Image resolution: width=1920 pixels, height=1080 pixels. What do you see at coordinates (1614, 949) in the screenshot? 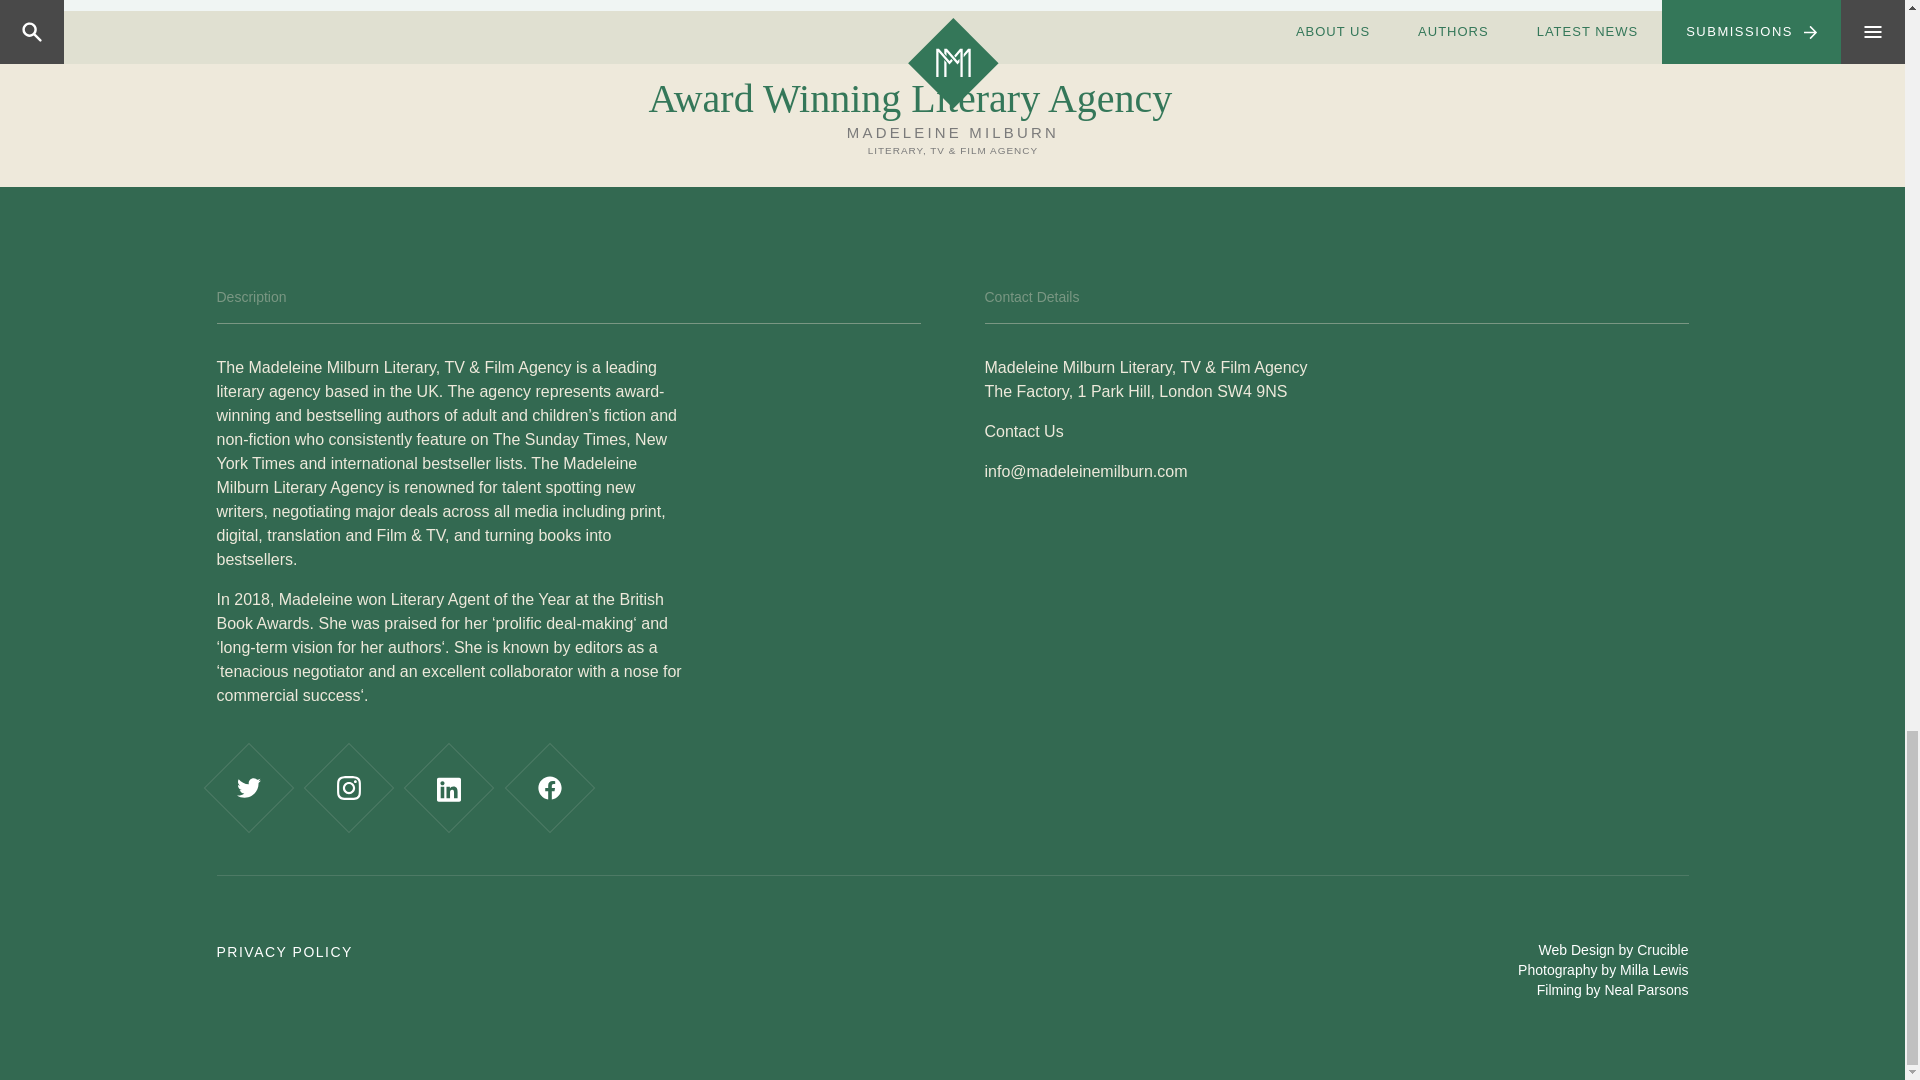
I see `Web Design by Crucible` at bounding box center [1614, 949].